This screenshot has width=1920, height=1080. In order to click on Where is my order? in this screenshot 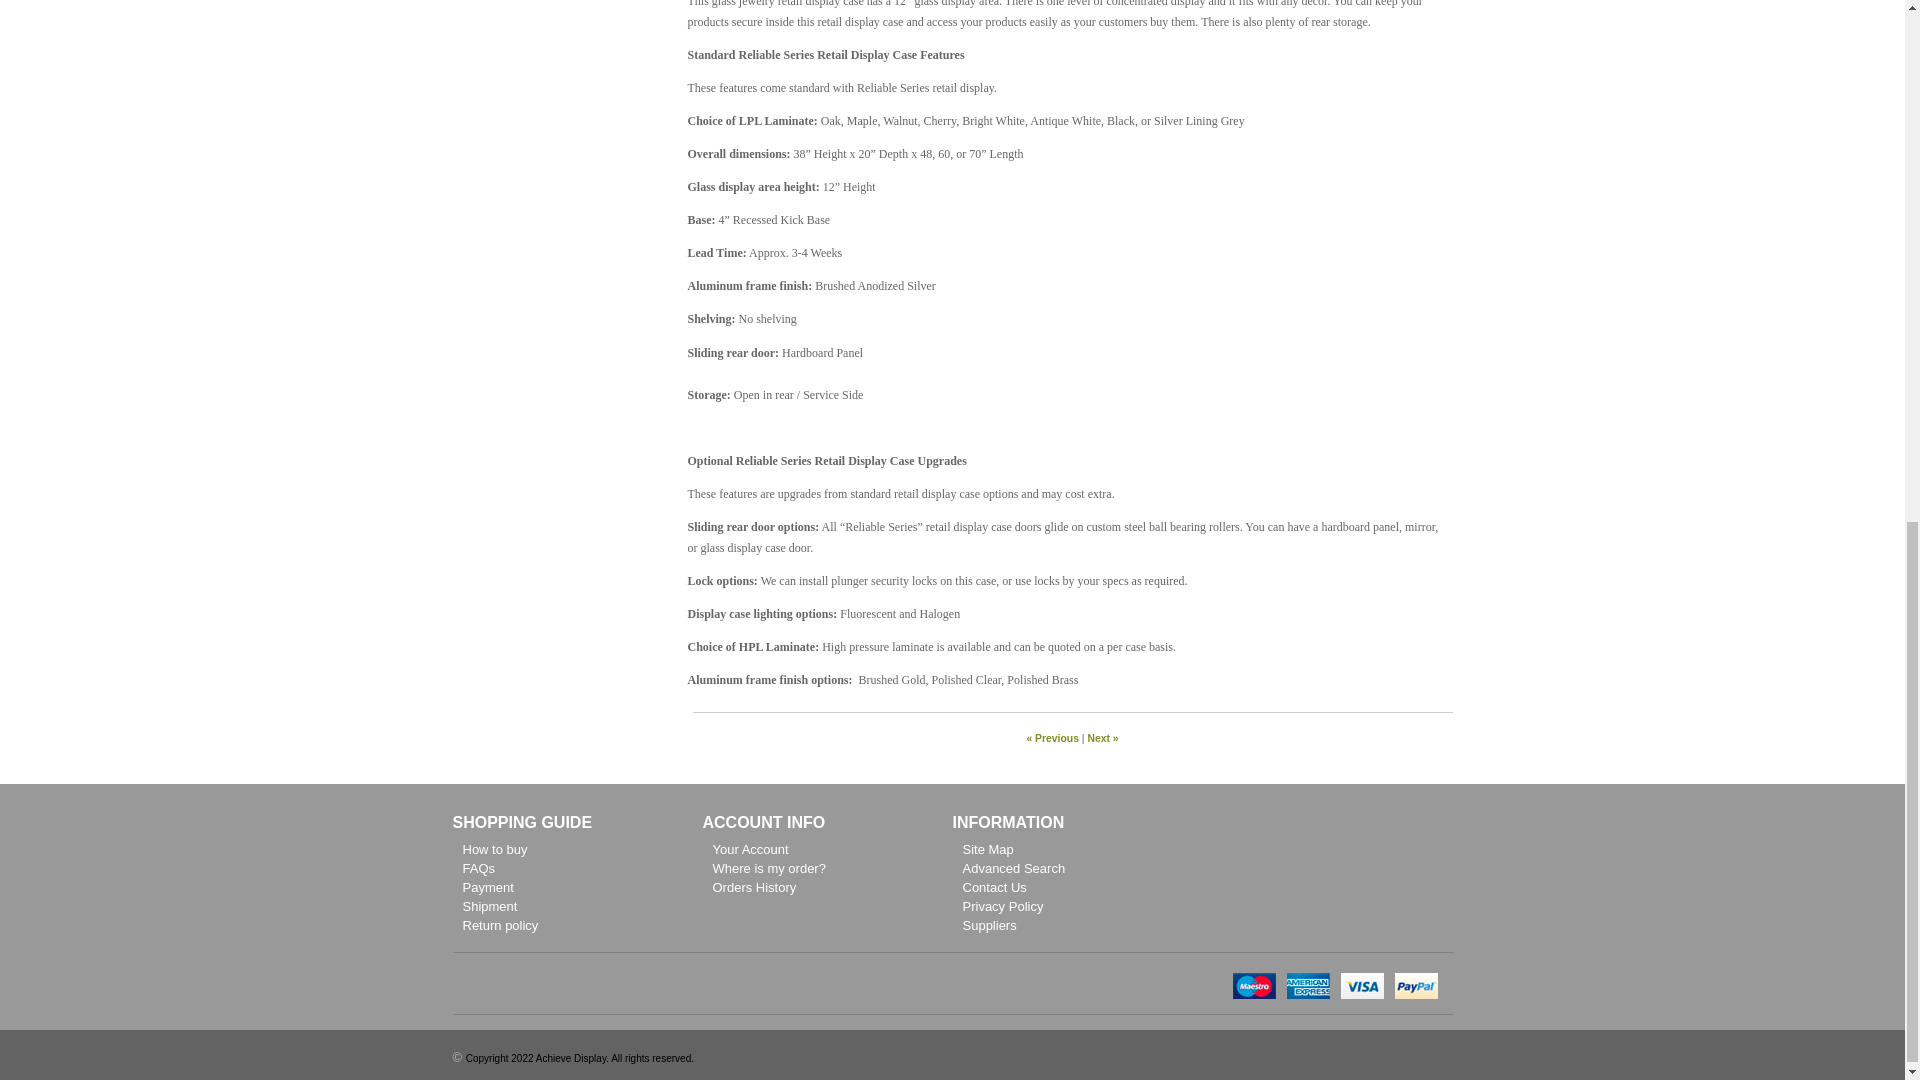, I will do `click(768, 868)`.